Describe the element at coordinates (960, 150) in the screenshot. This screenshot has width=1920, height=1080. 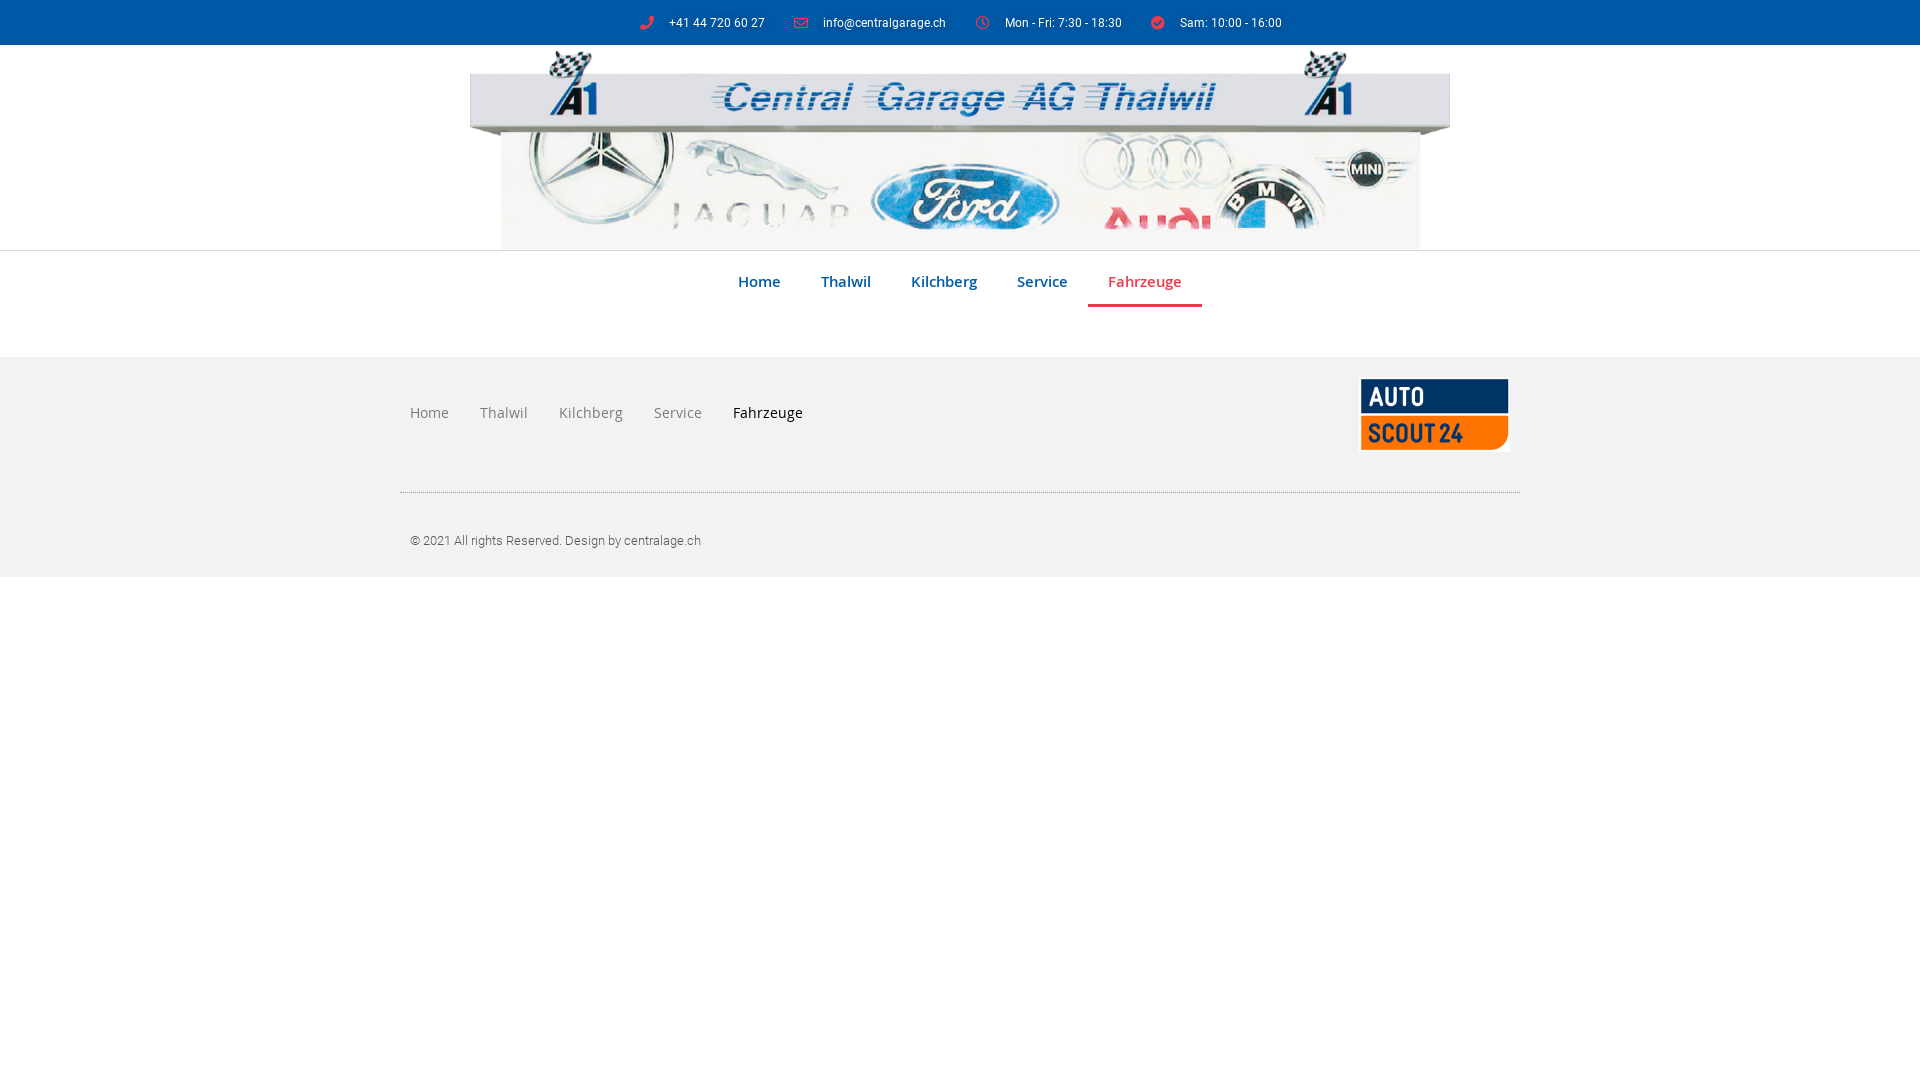
I see `centralgarage_balkon_gross` at that location.